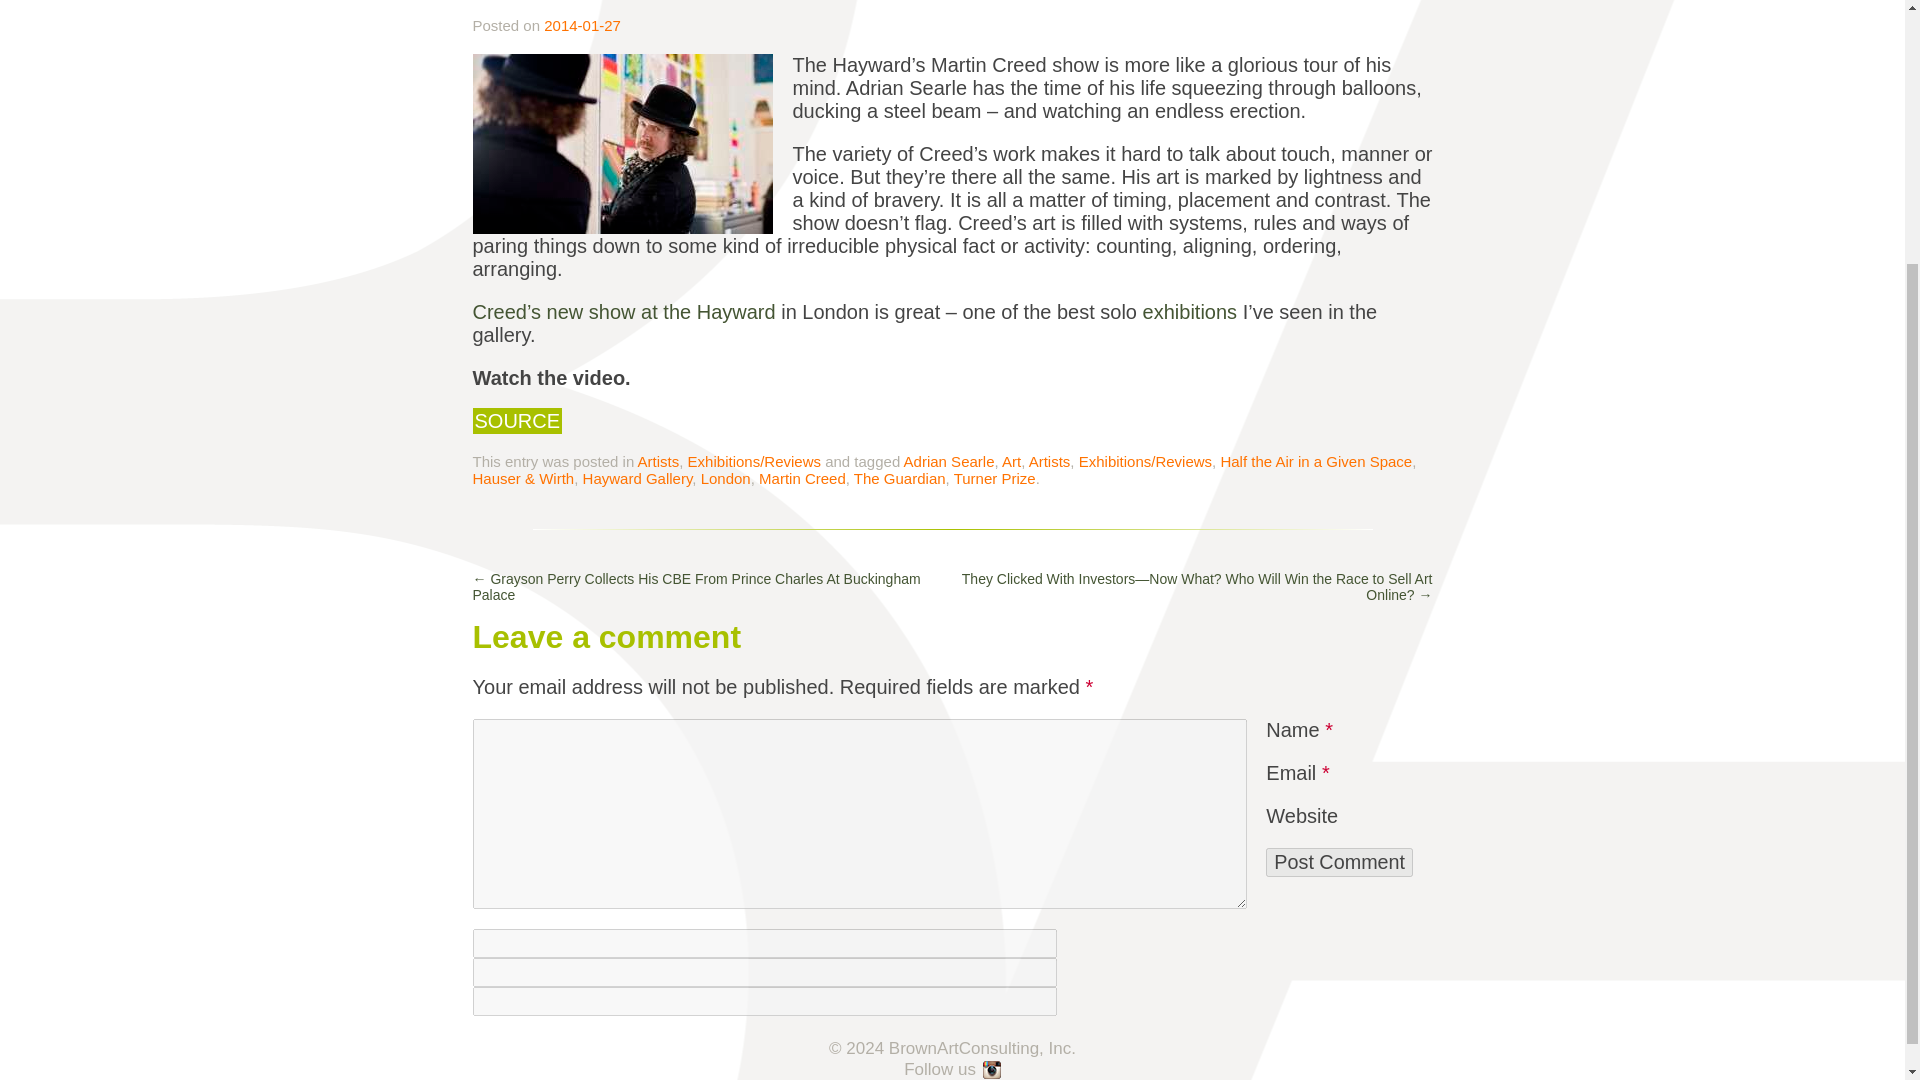 This screenshot has width=1920, height=1080. I want to click on Artists, so click(658, 460).